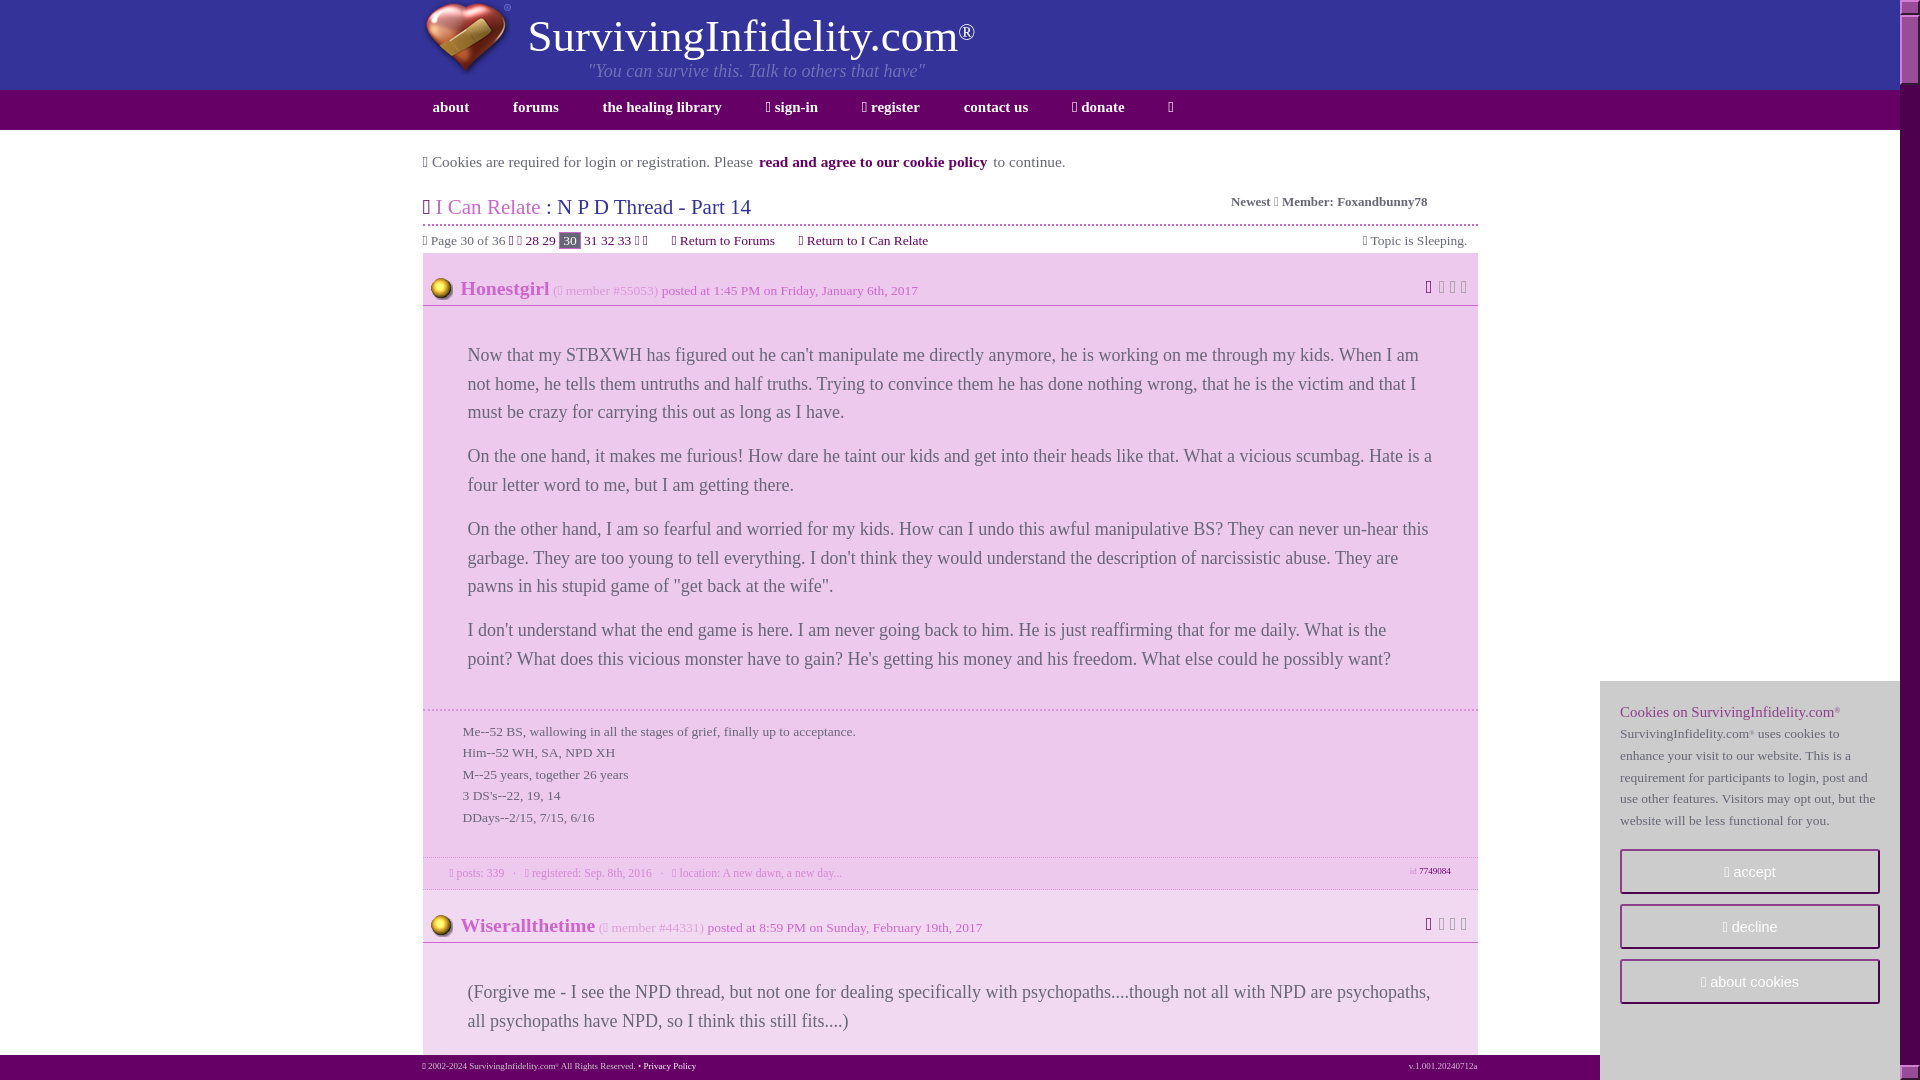  I want to click on read and agree to our cookie policy, so click(873, 161).